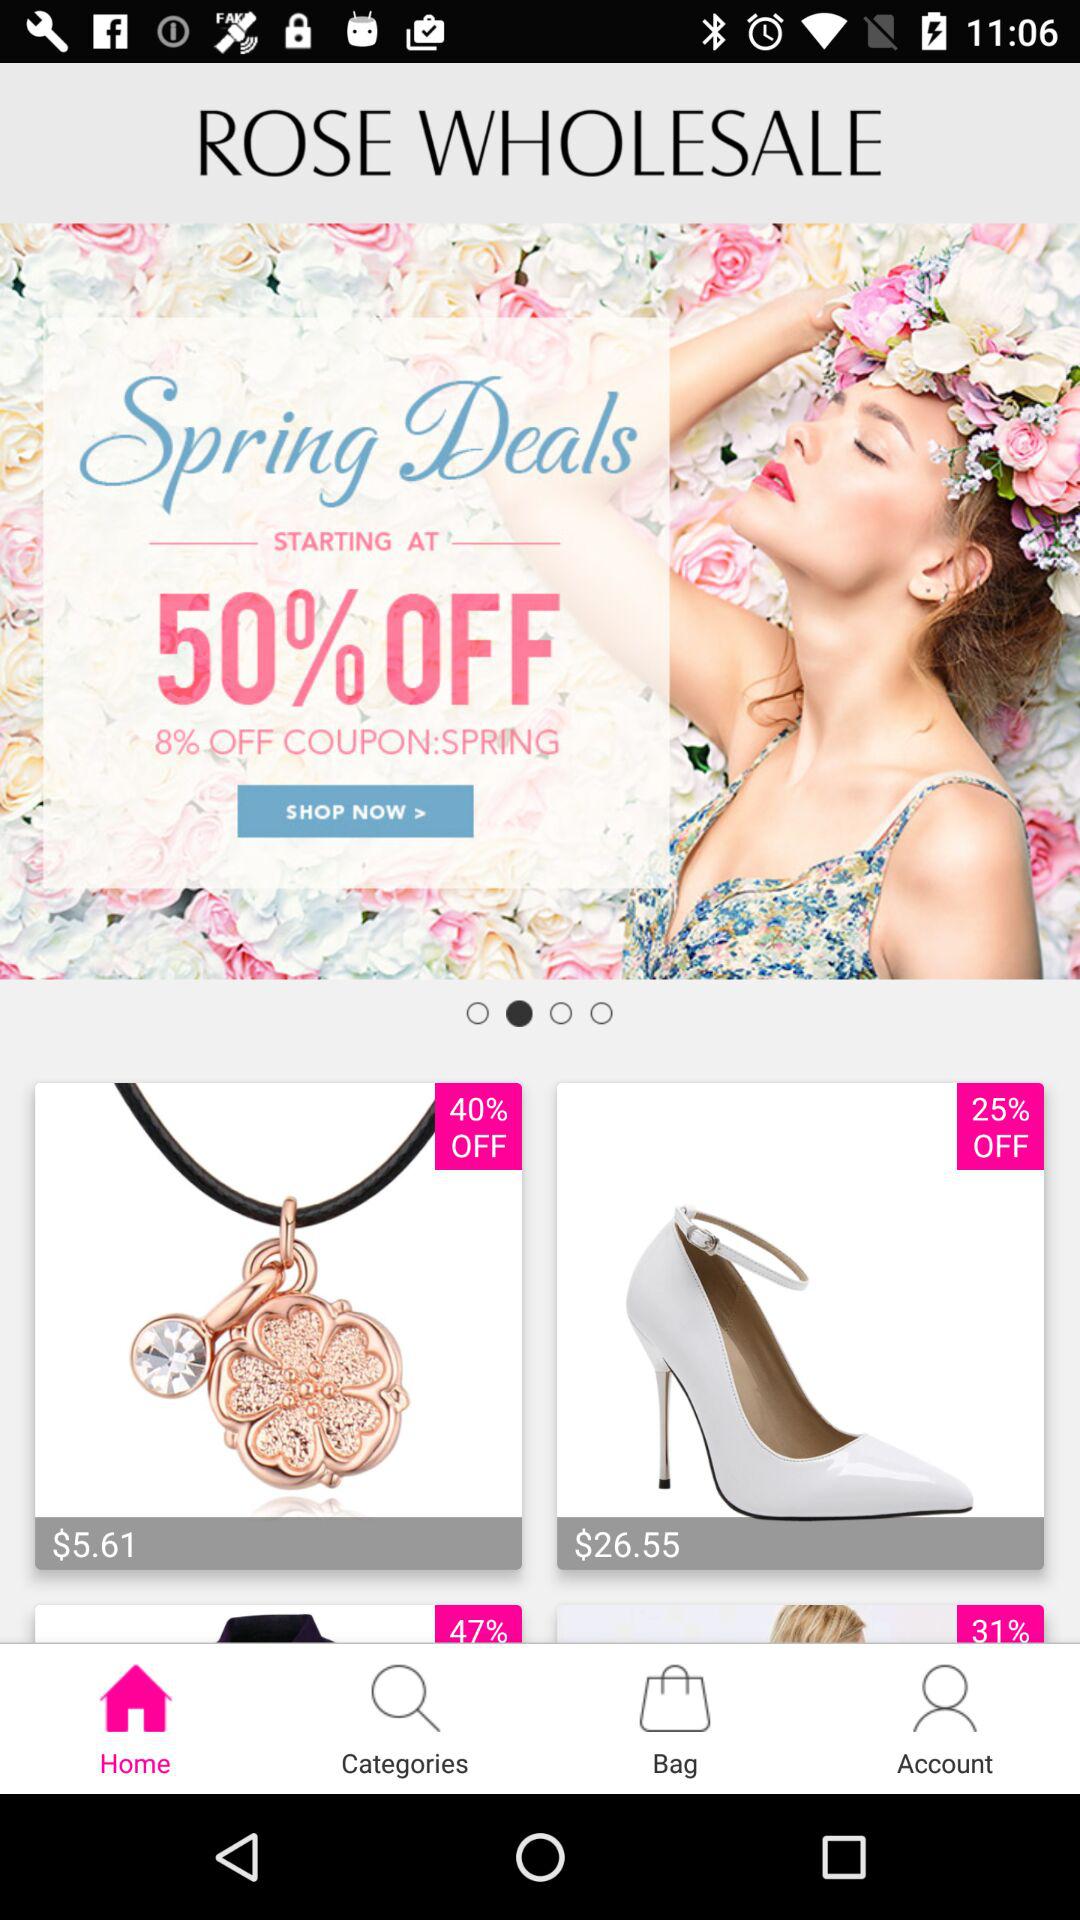  What do you see at coordinates (675, 1718) in the screenshot?
I see `select bag with its symbol` at bounding box center [675, 1718].